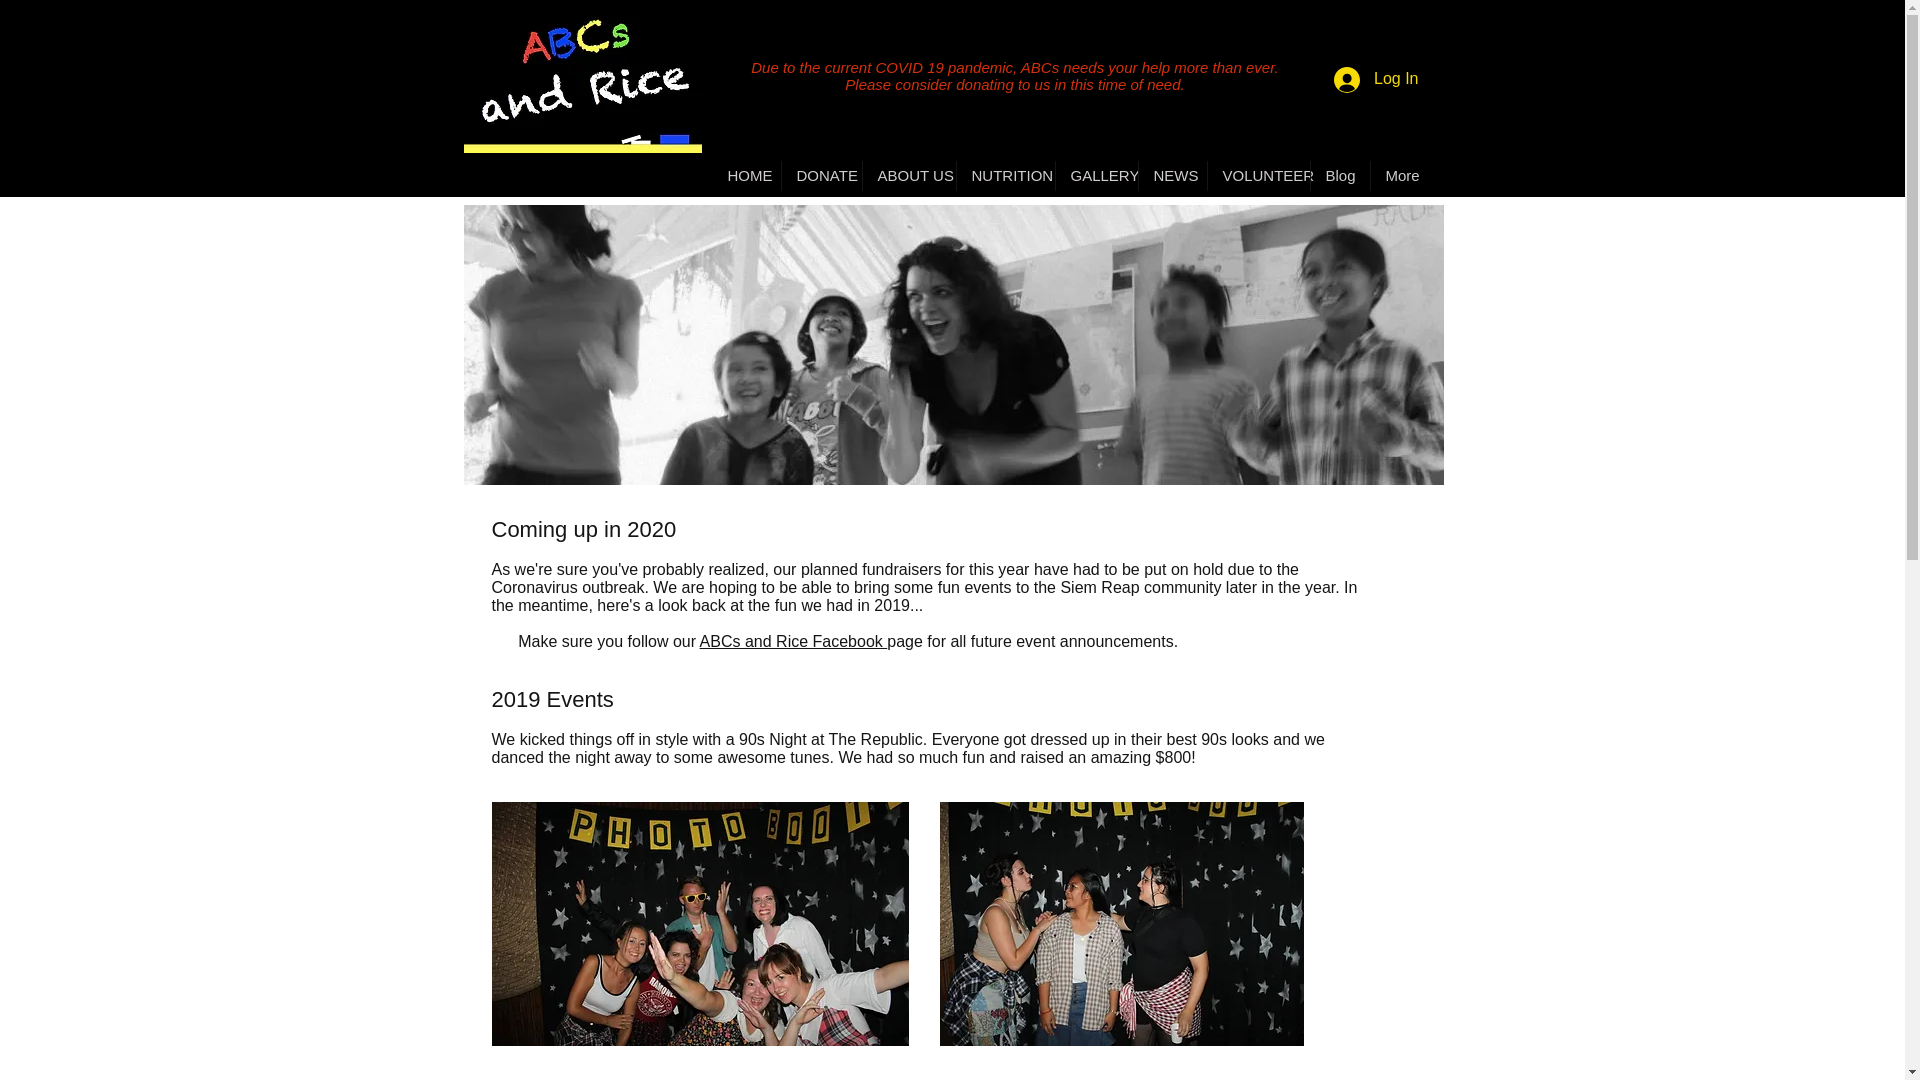 The image size is (1920, 1080). Describe the element at coordinates (794, 641) in the screenshot. I see `ABCs and Rice Facebook` at that location.